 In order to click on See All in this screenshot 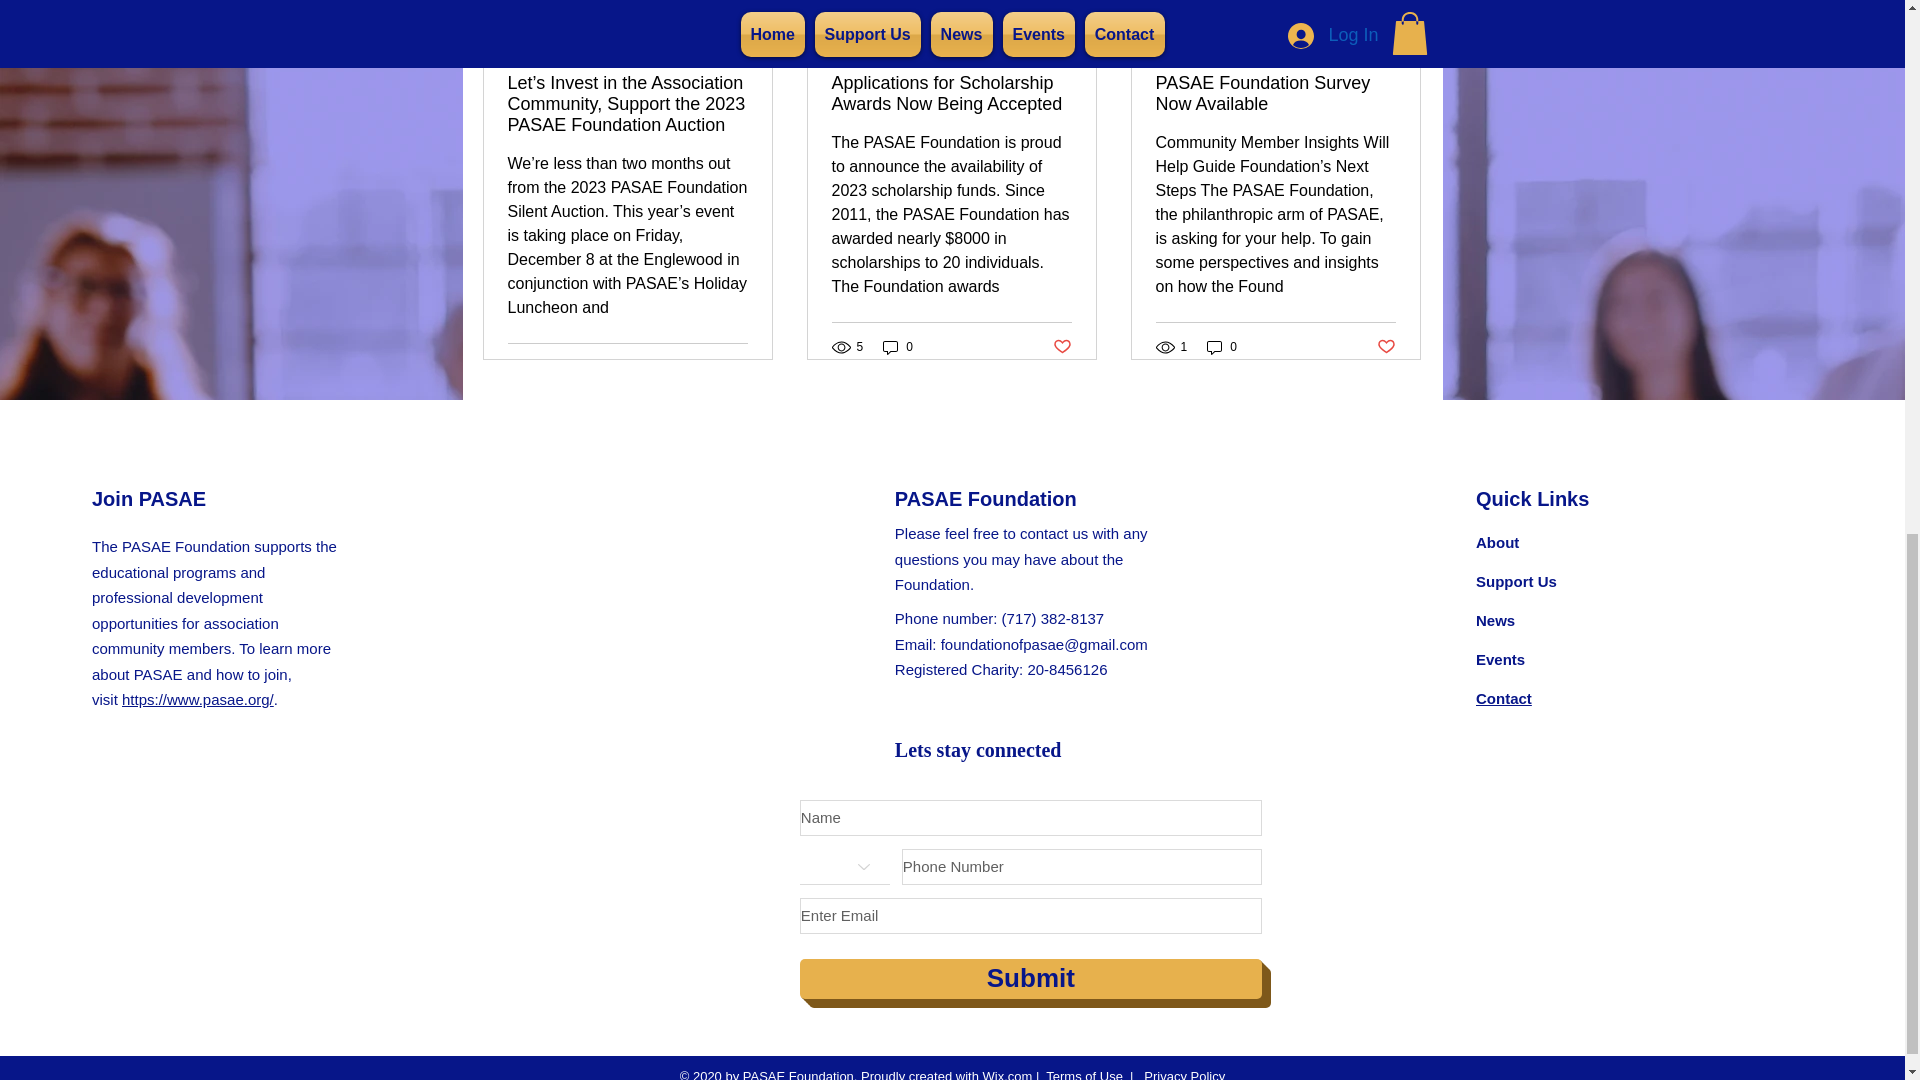, I will do `click(1400, 14)`.